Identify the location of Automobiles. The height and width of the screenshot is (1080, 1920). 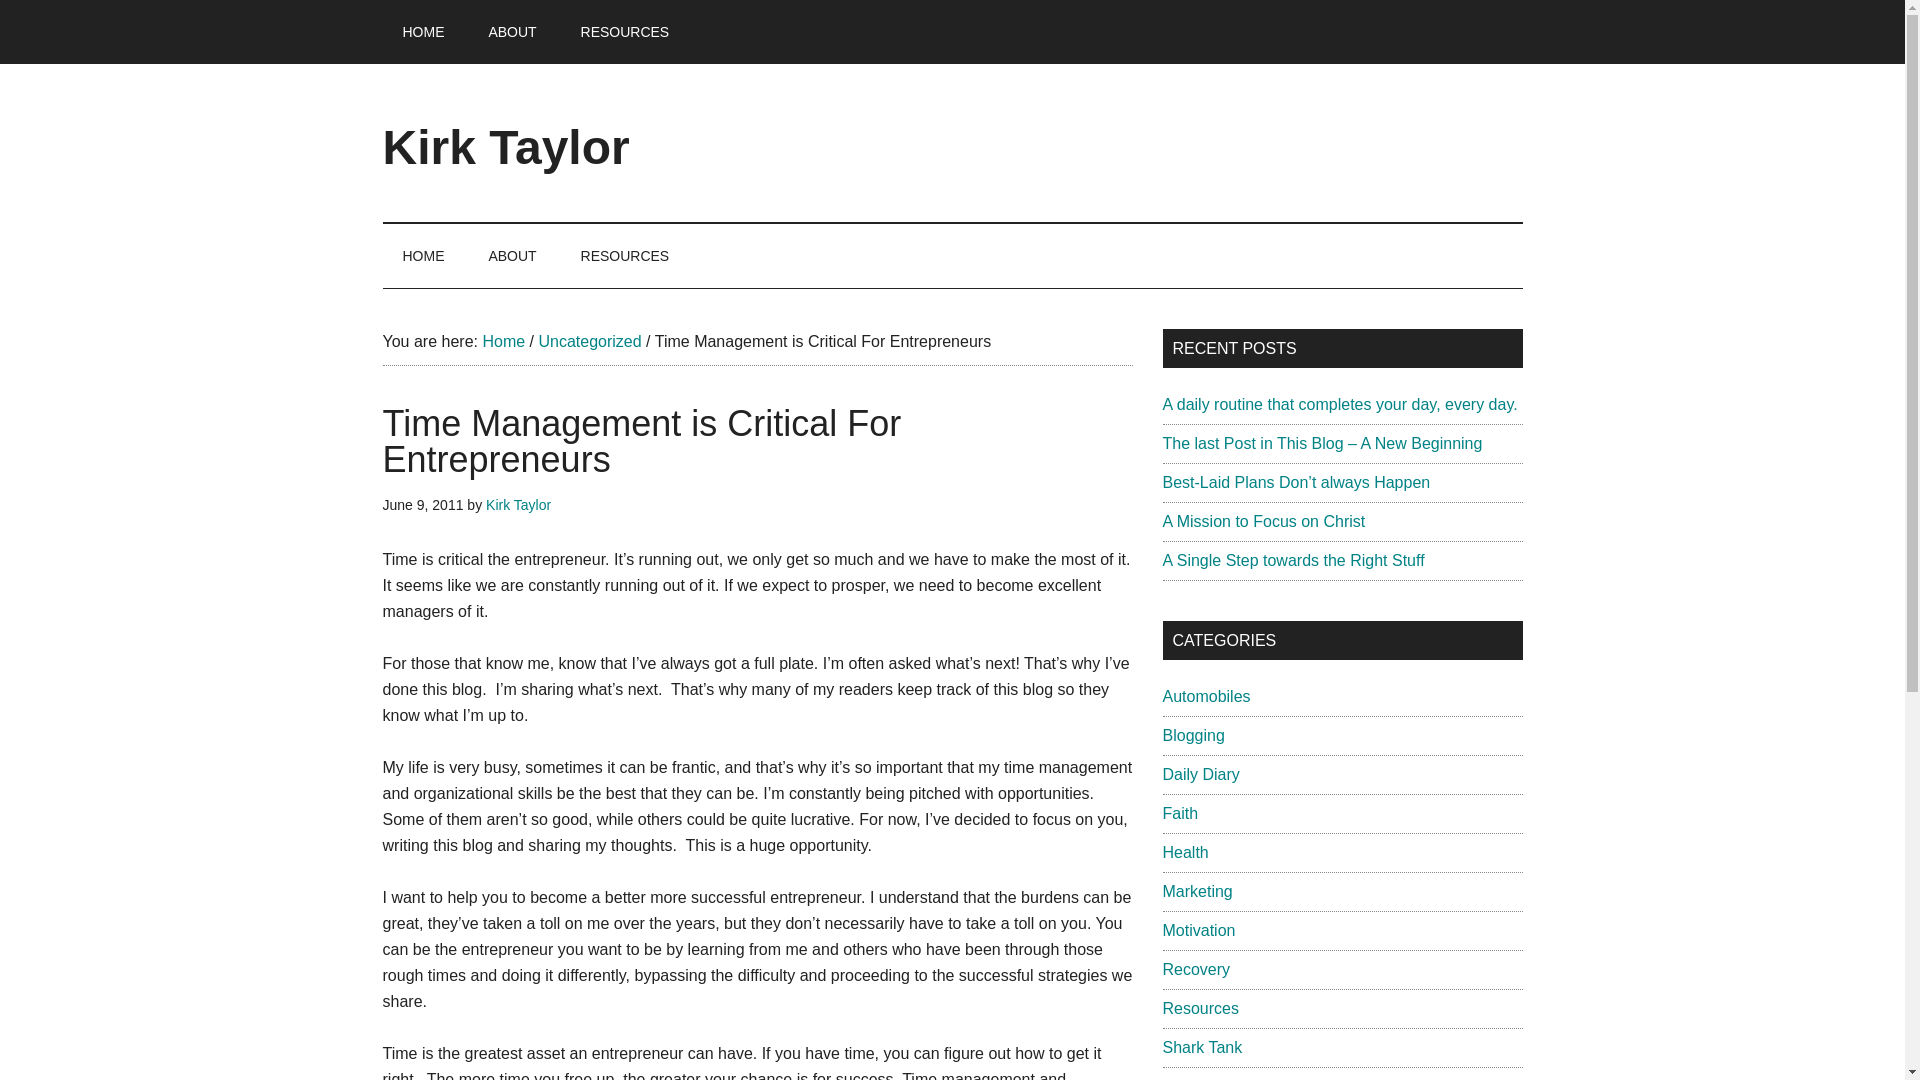
(1205, 696).